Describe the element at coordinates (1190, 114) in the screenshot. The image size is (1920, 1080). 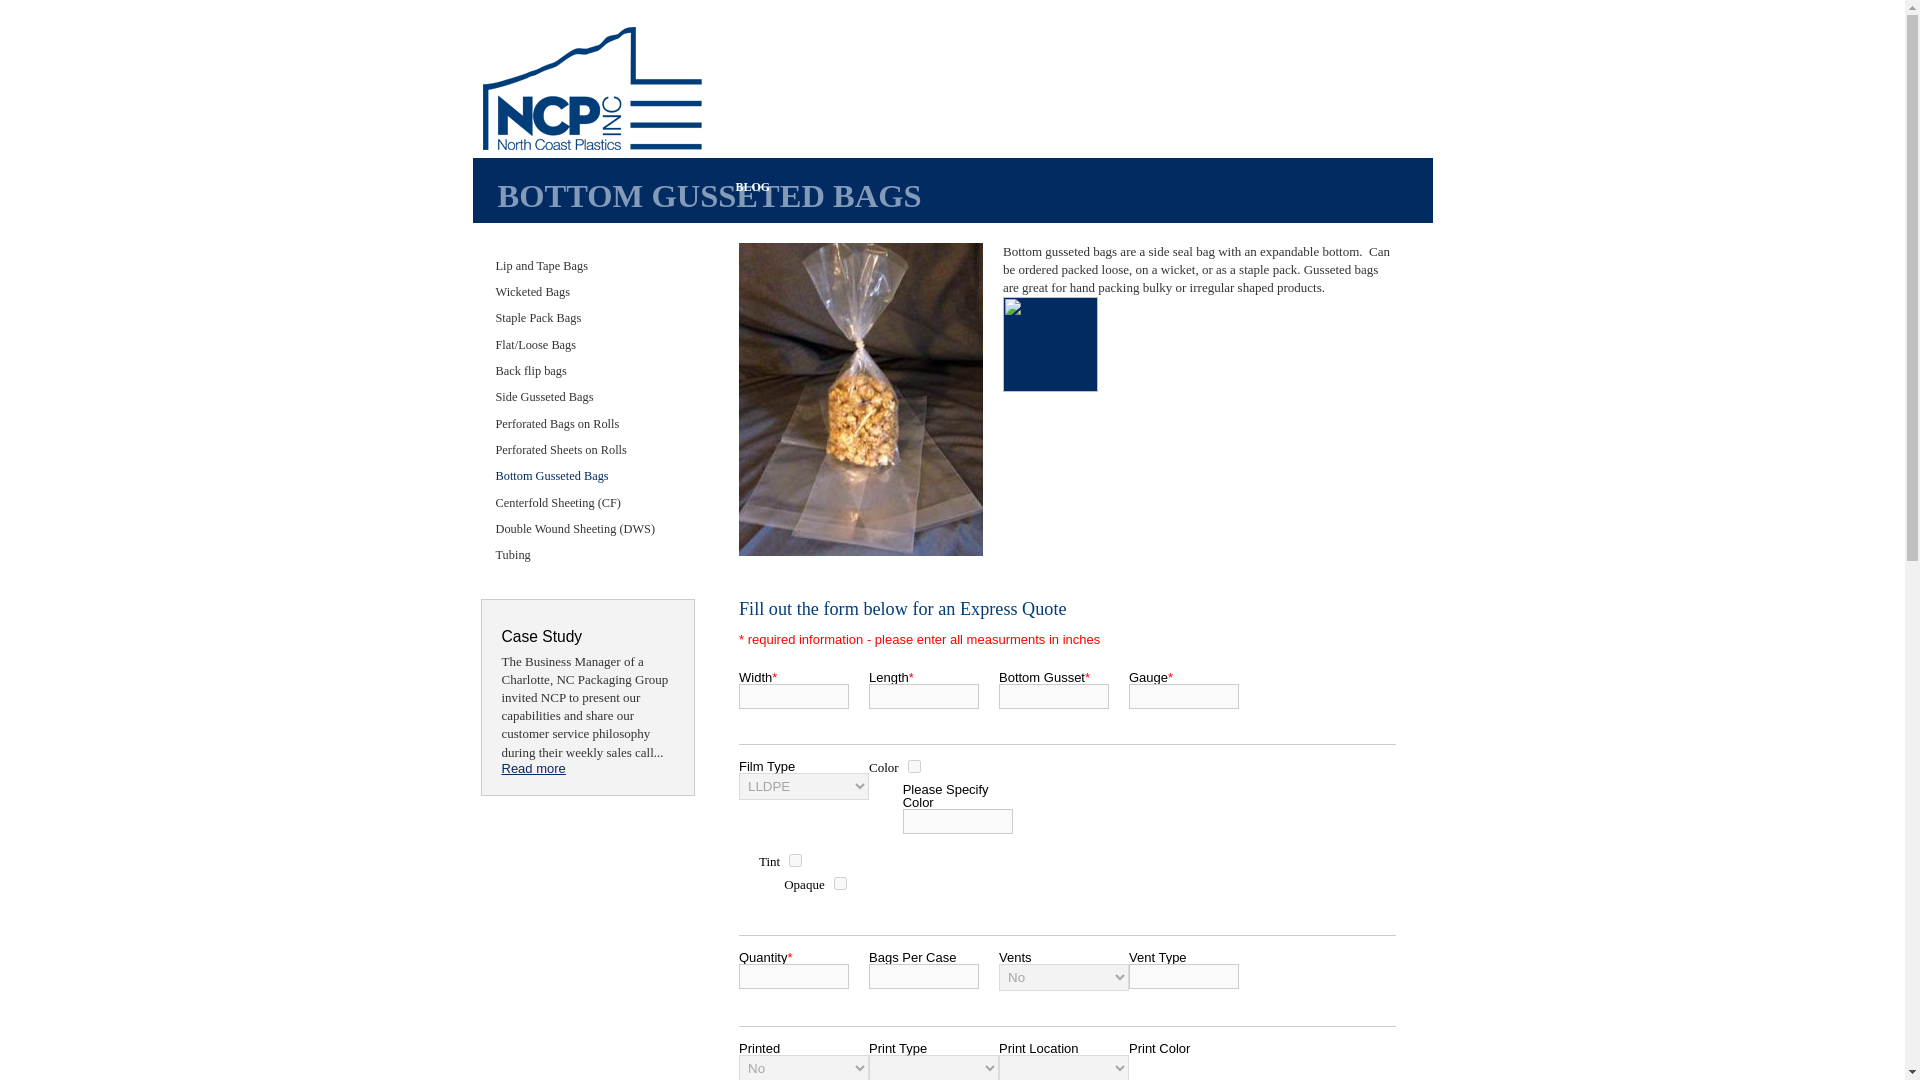
I see `ABOUT NCP` at that location.